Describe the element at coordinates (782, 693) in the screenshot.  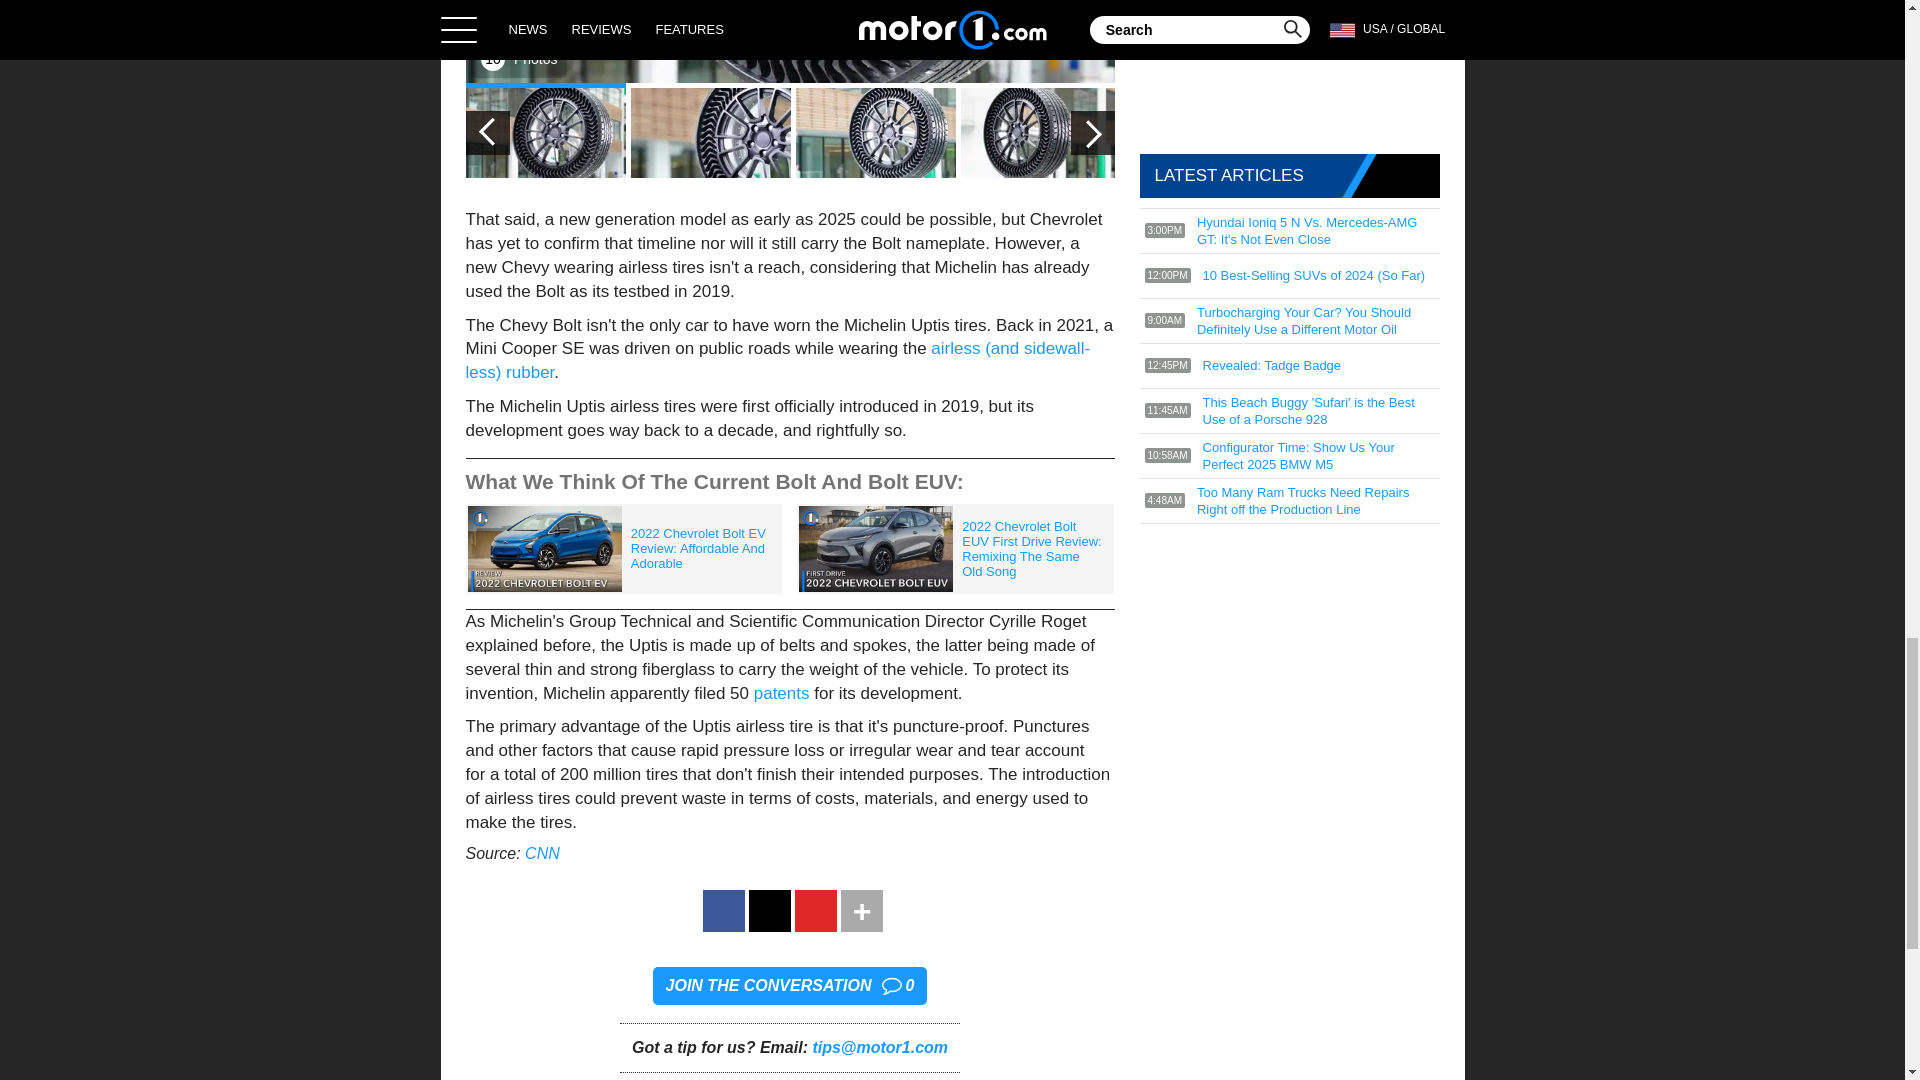
I see `patents` at that location.